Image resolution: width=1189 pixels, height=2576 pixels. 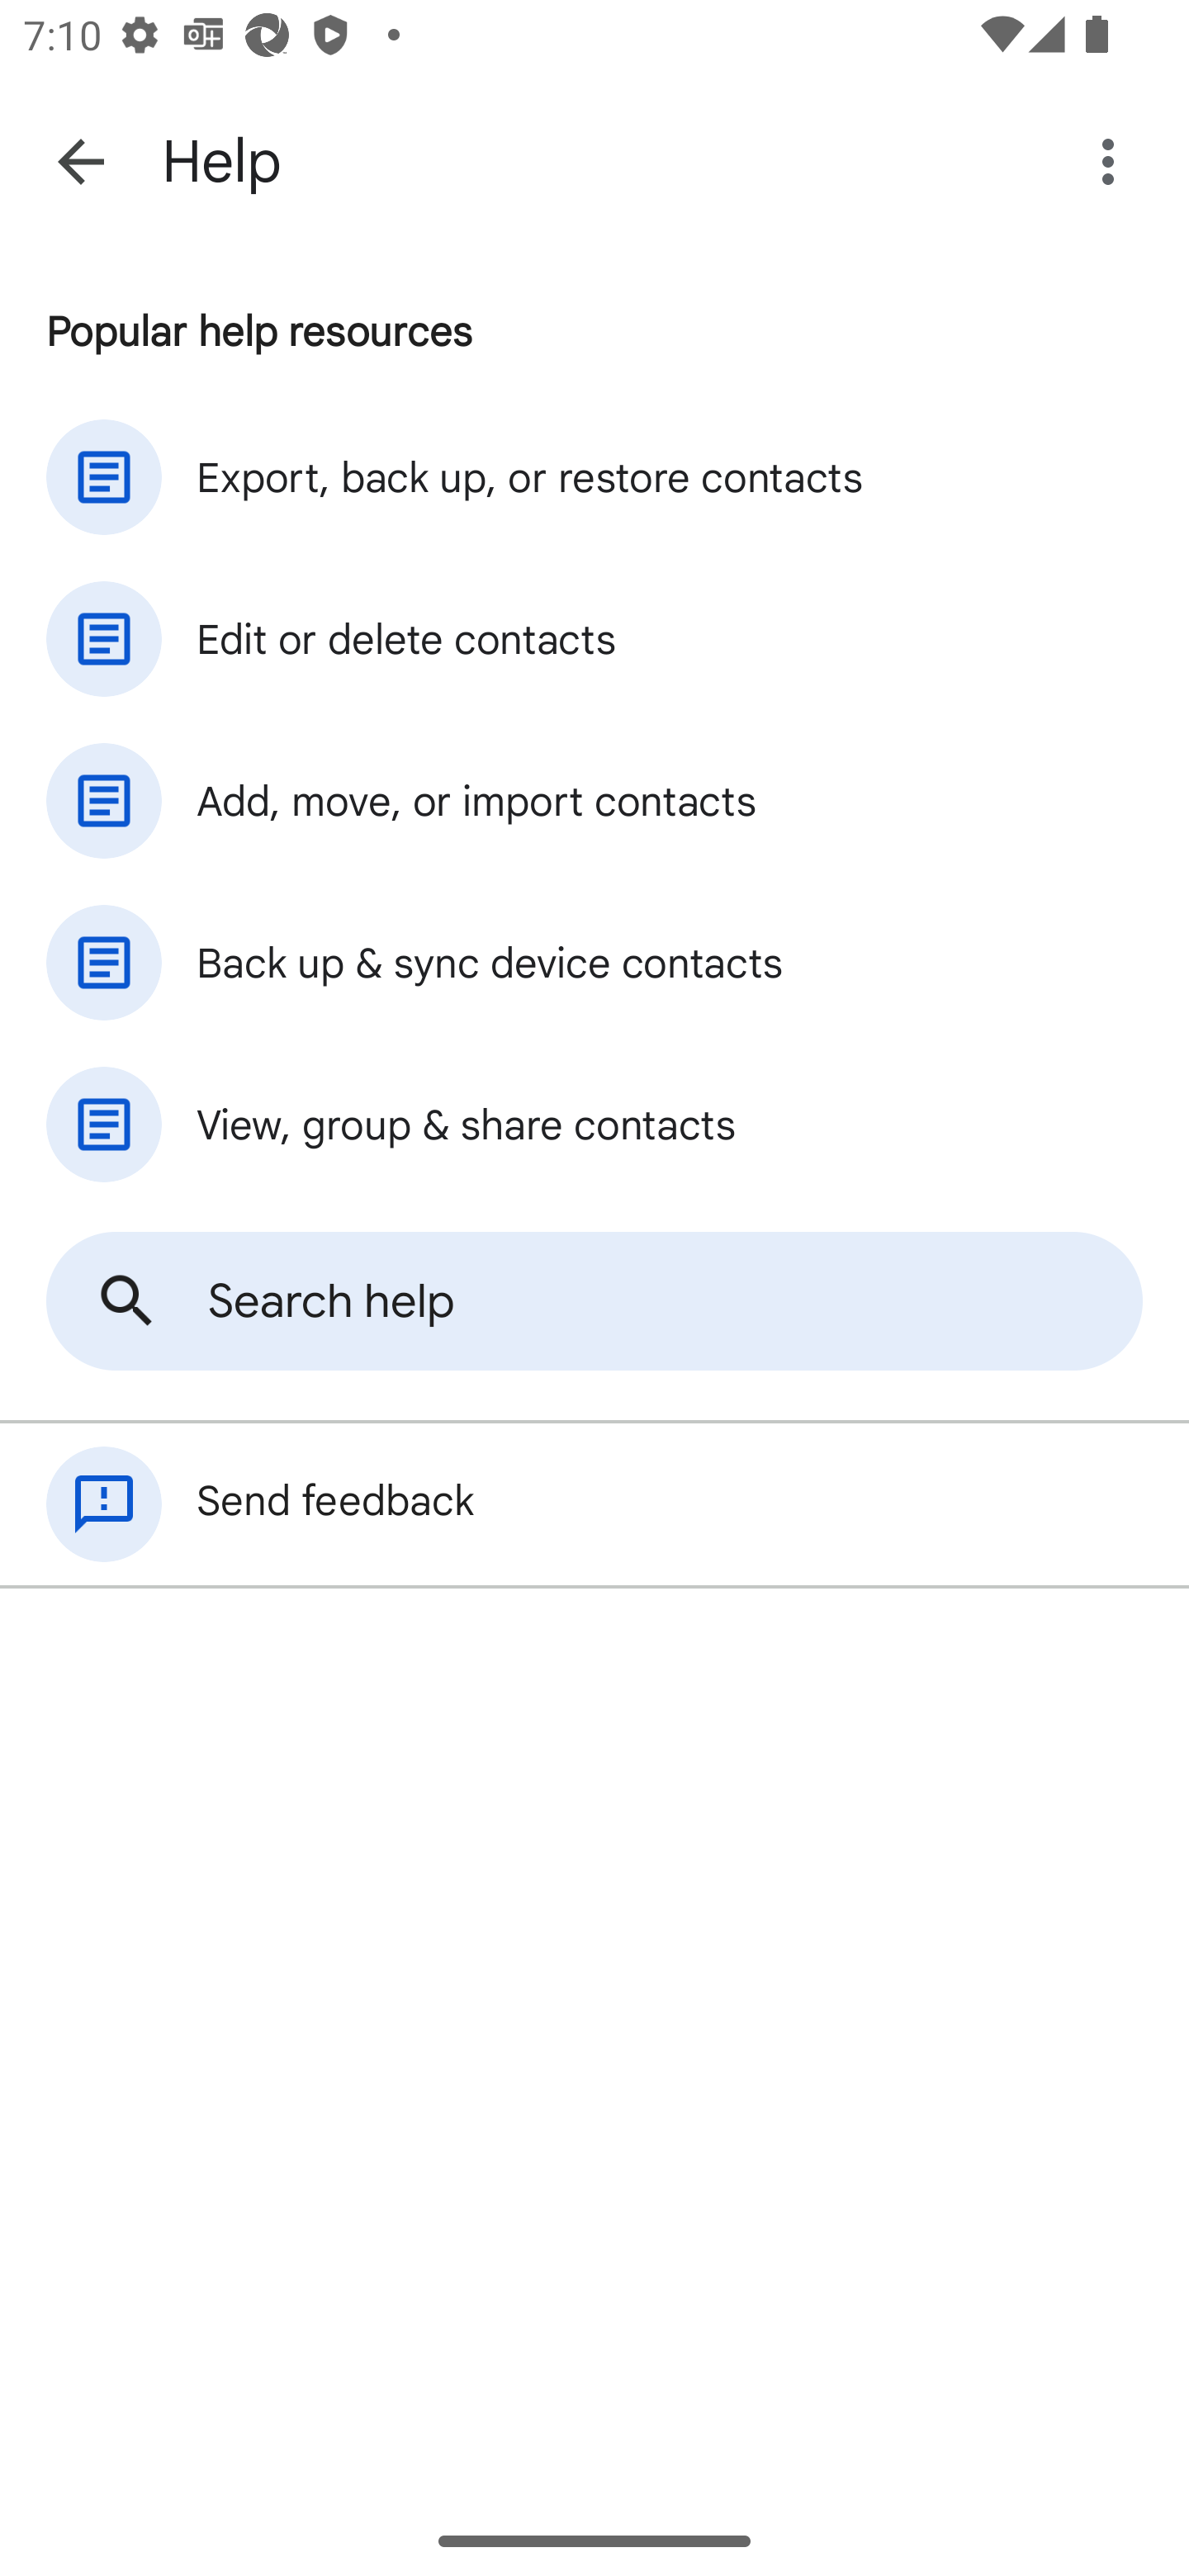 What do you see at coordinates (594, 799) in the screenshot?
I see `Add, move, or import contacts` at bounding box center [594, 799].